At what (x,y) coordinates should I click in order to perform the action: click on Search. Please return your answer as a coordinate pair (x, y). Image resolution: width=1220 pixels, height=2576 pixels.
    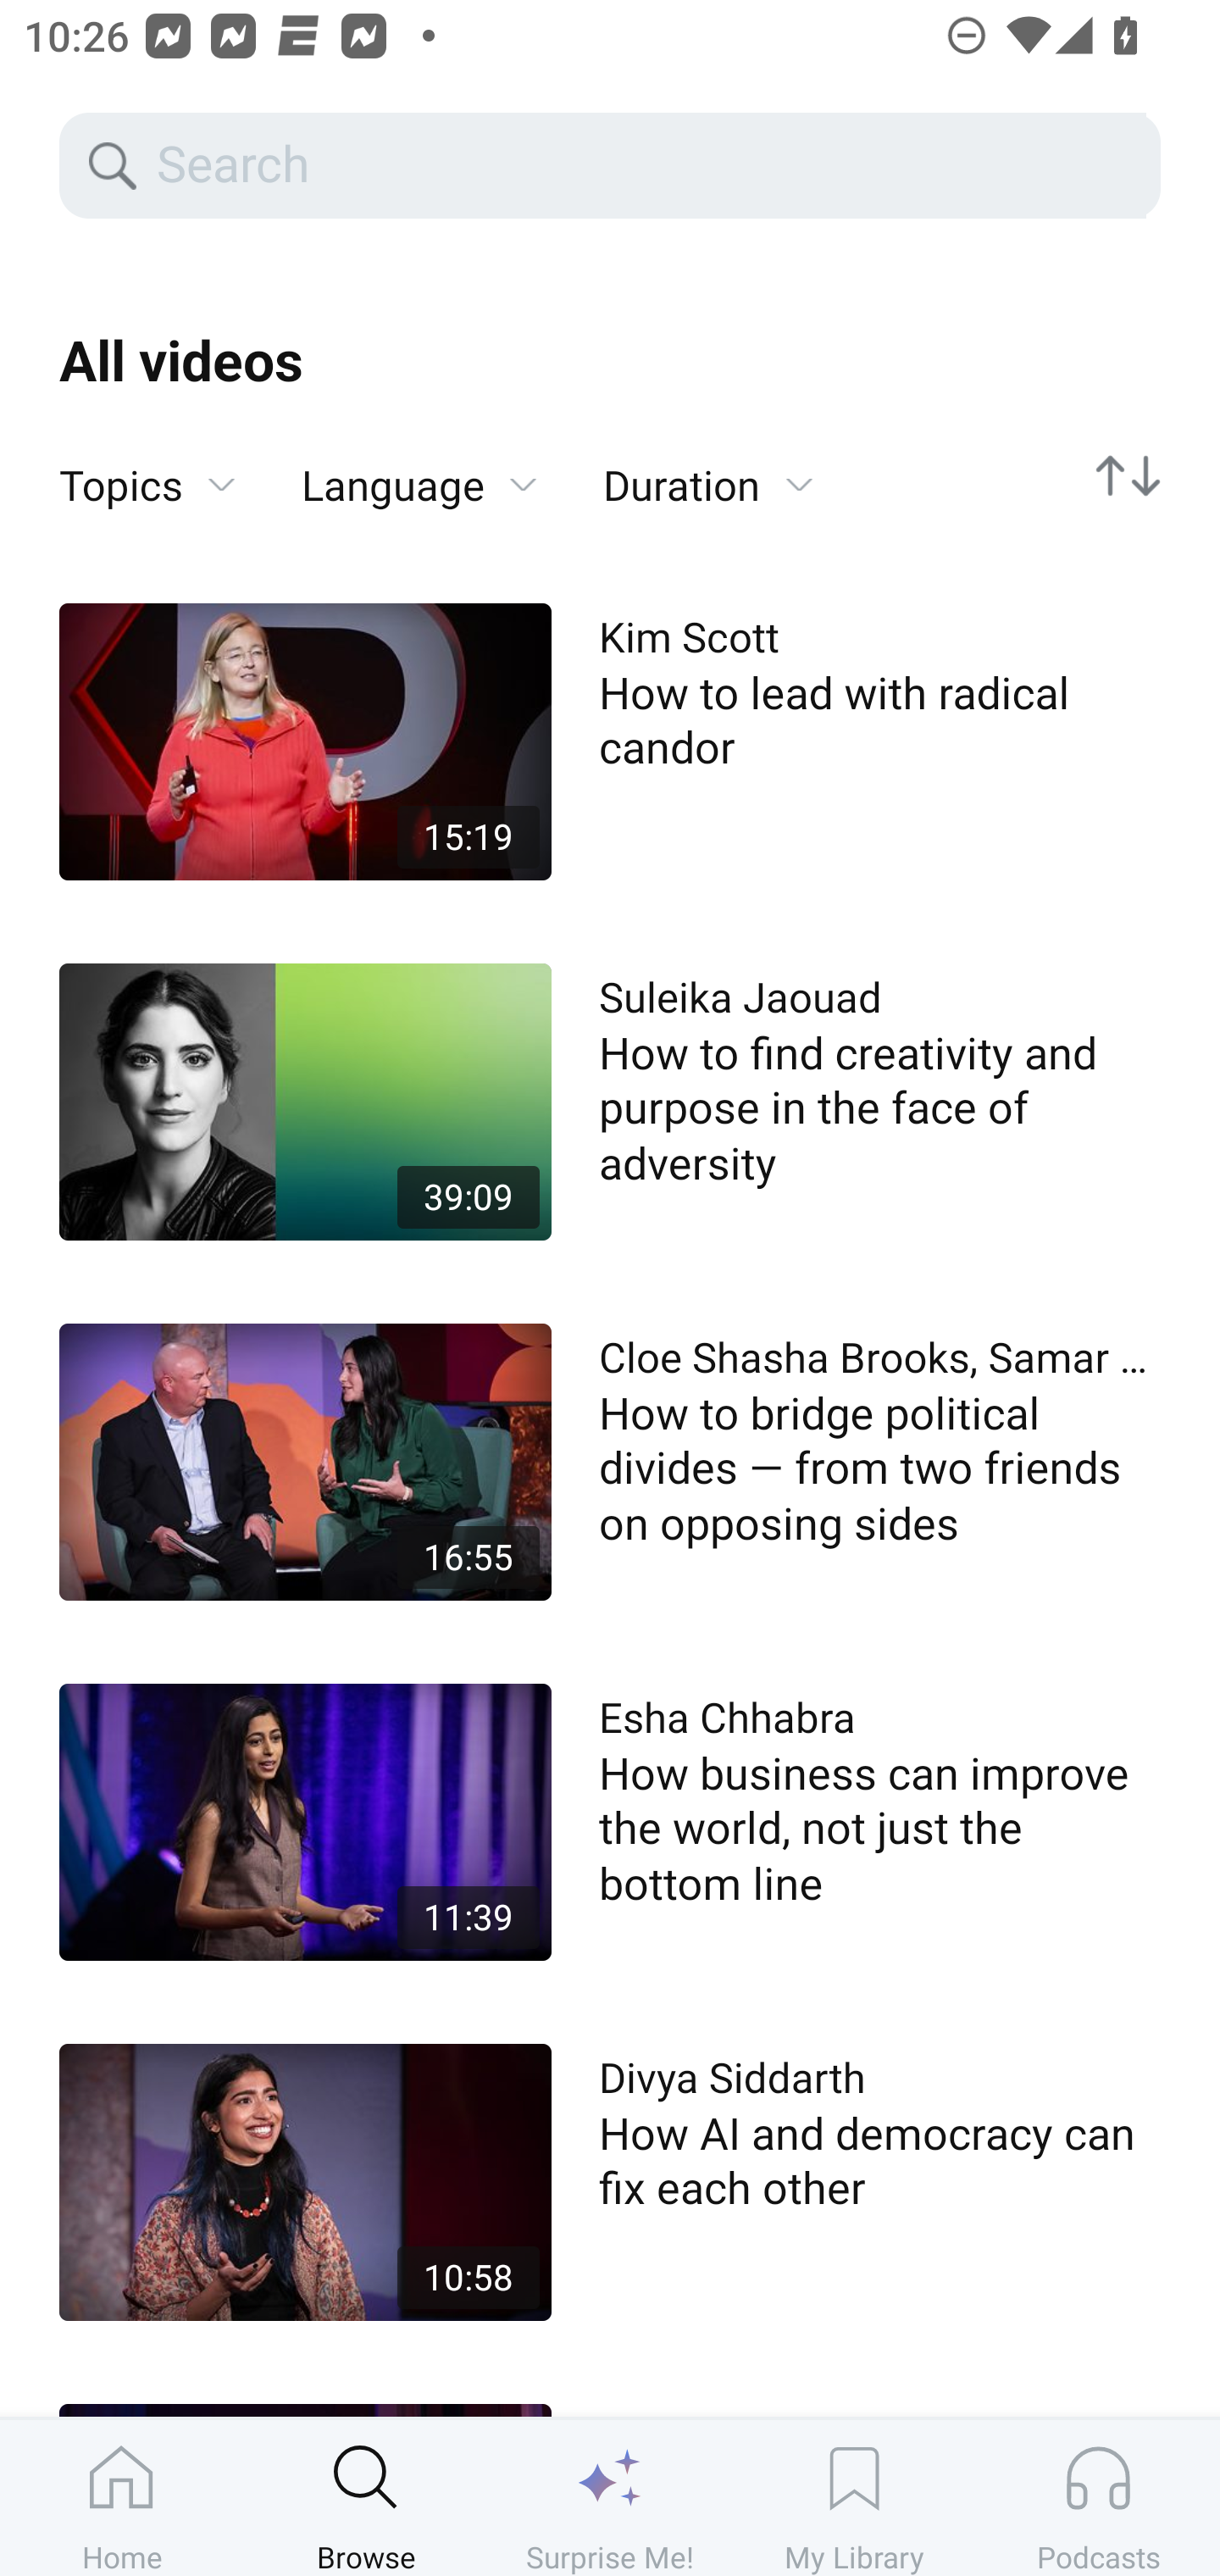
    Looking at the image, I should click on (649, 166).